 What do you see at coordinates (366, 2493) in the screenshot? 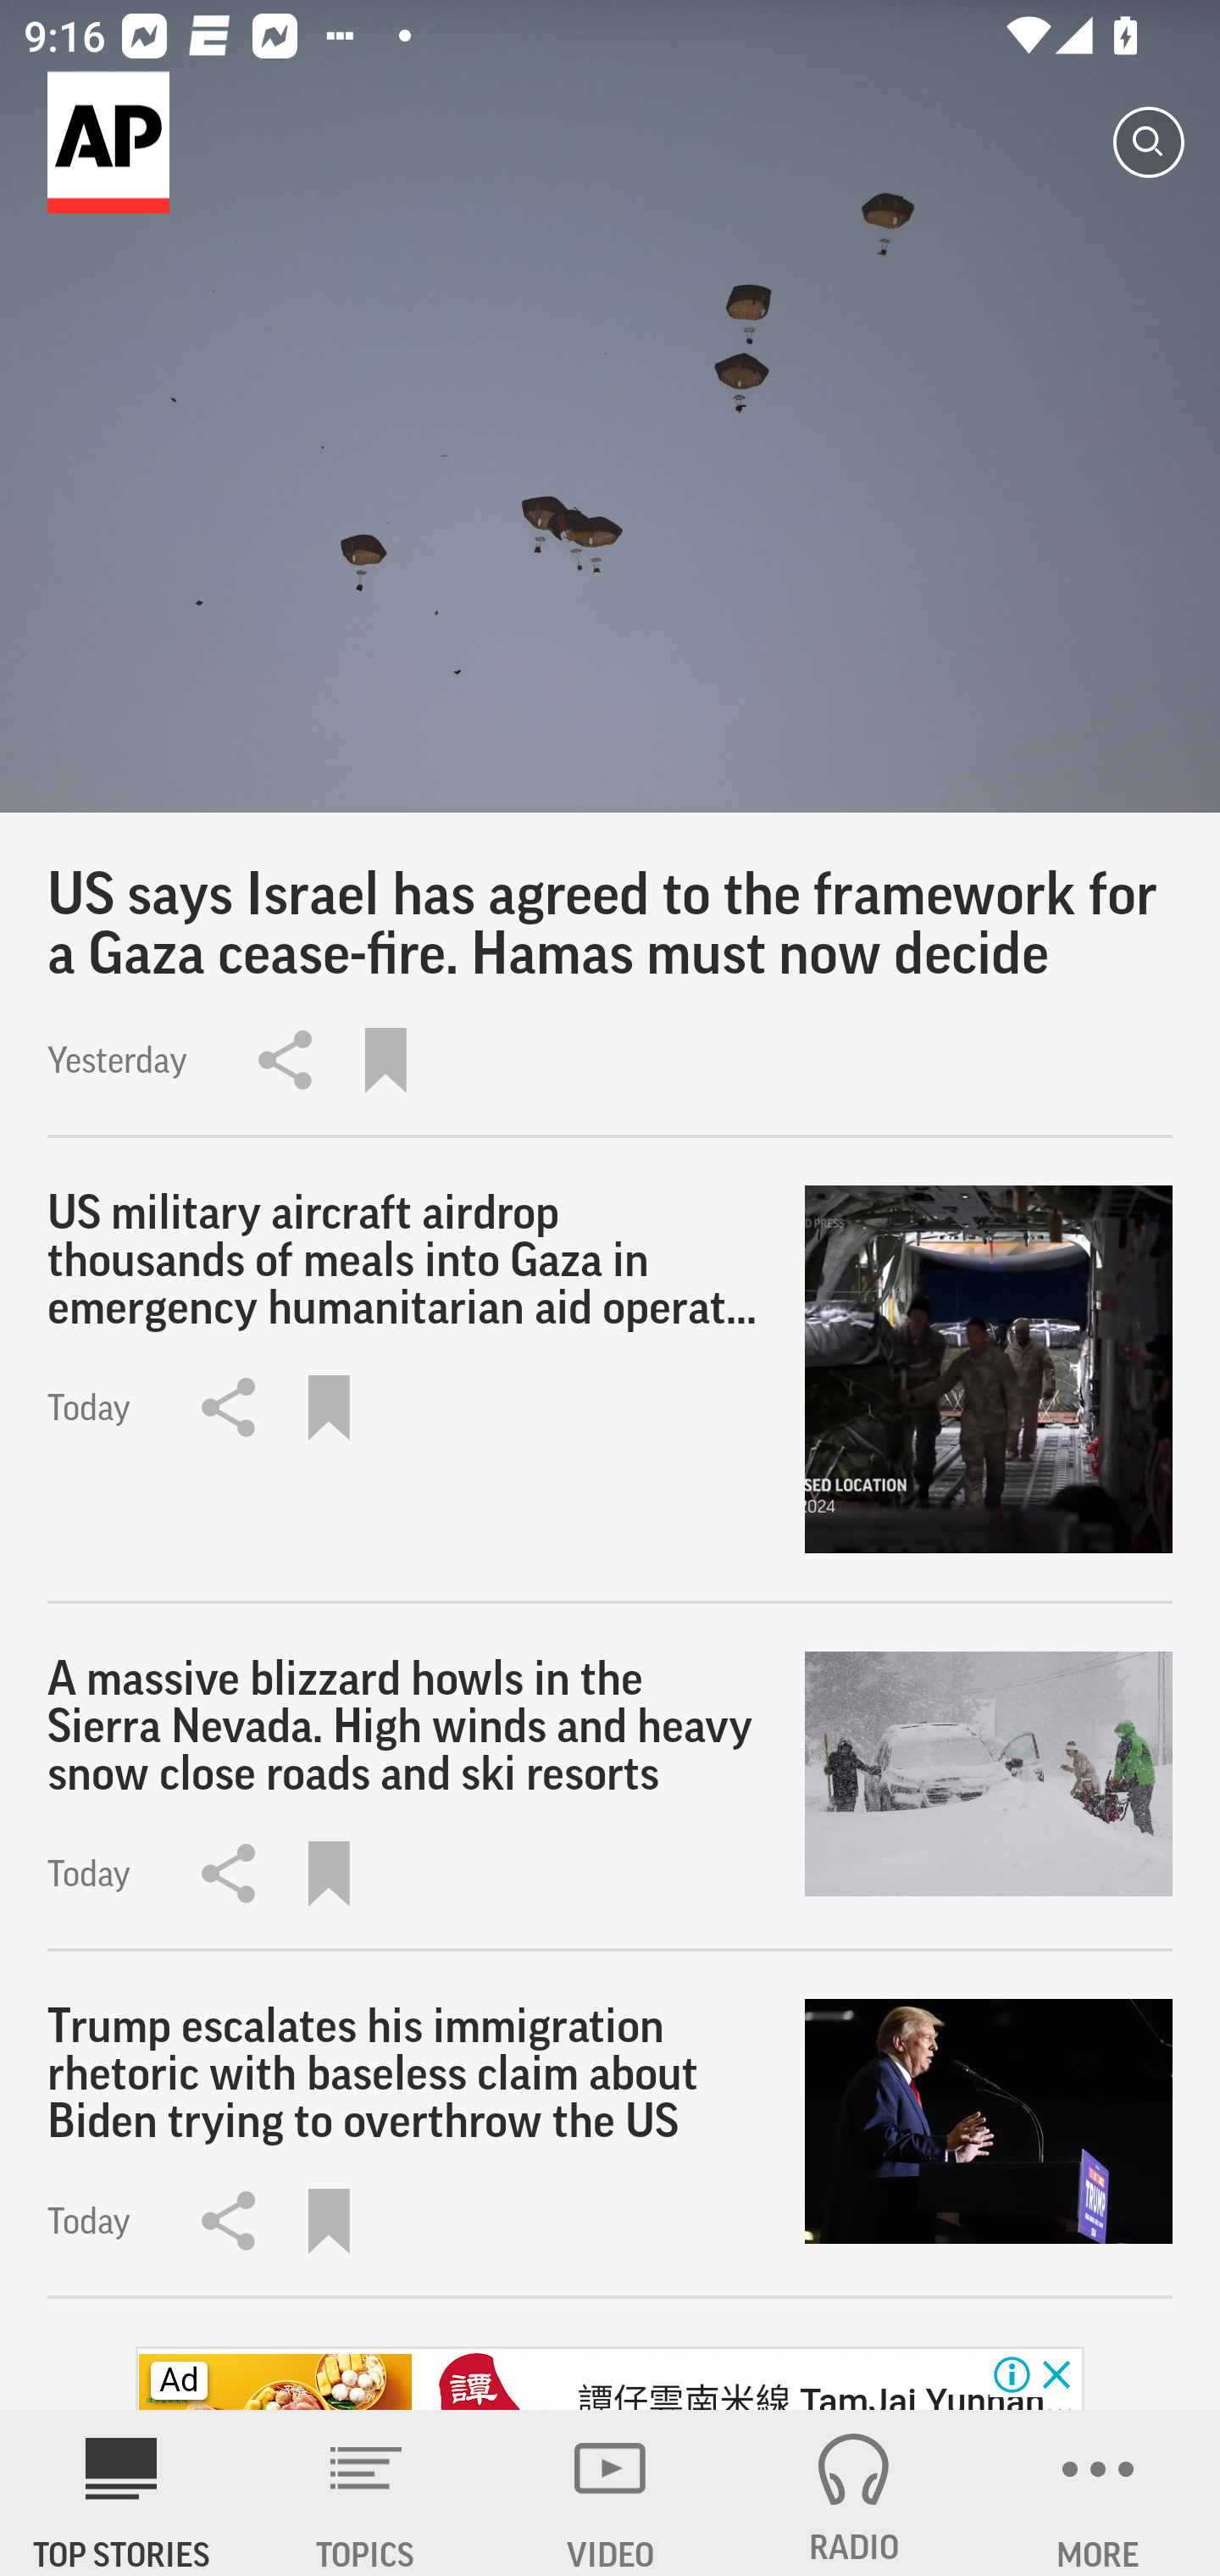
I see `TOPICS` at bounding box center [366, 2493].